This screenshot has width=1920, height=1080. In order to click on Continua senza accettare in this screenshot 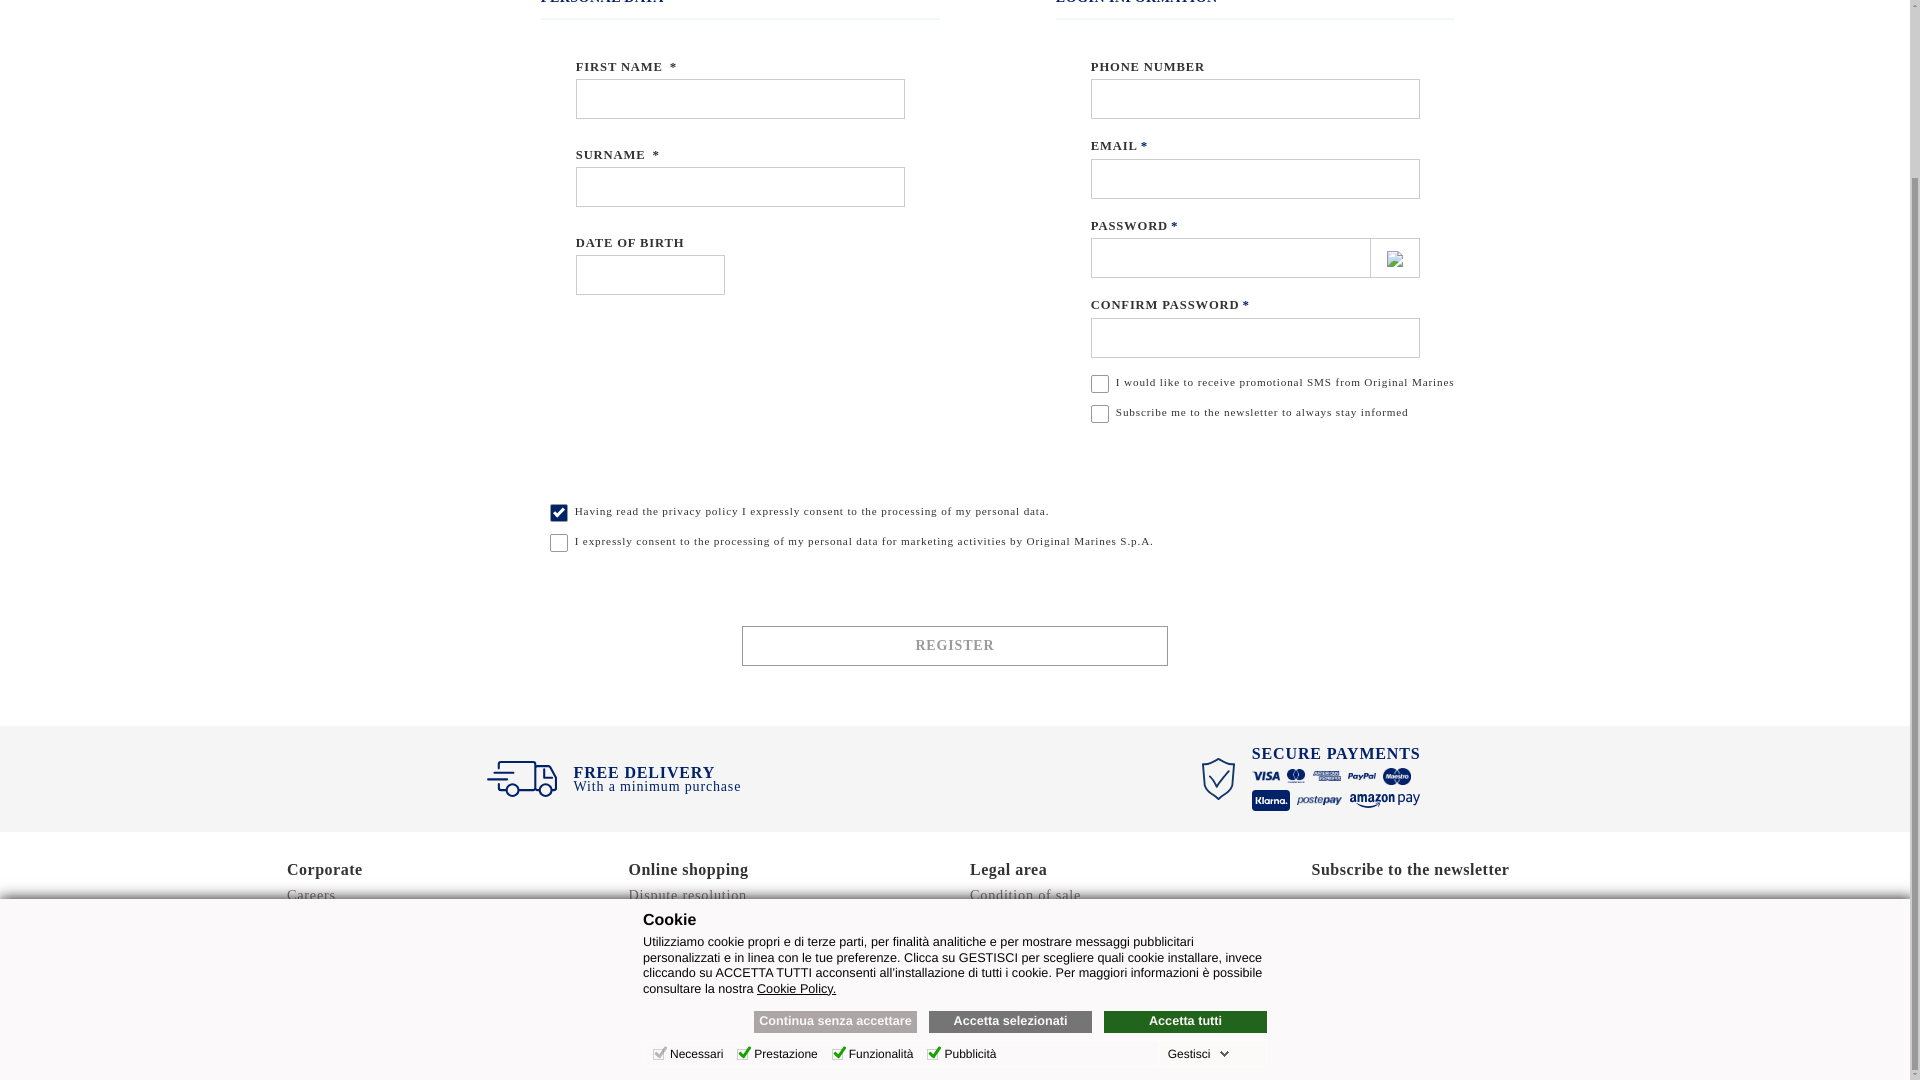, I will do `click(836, 818)`.